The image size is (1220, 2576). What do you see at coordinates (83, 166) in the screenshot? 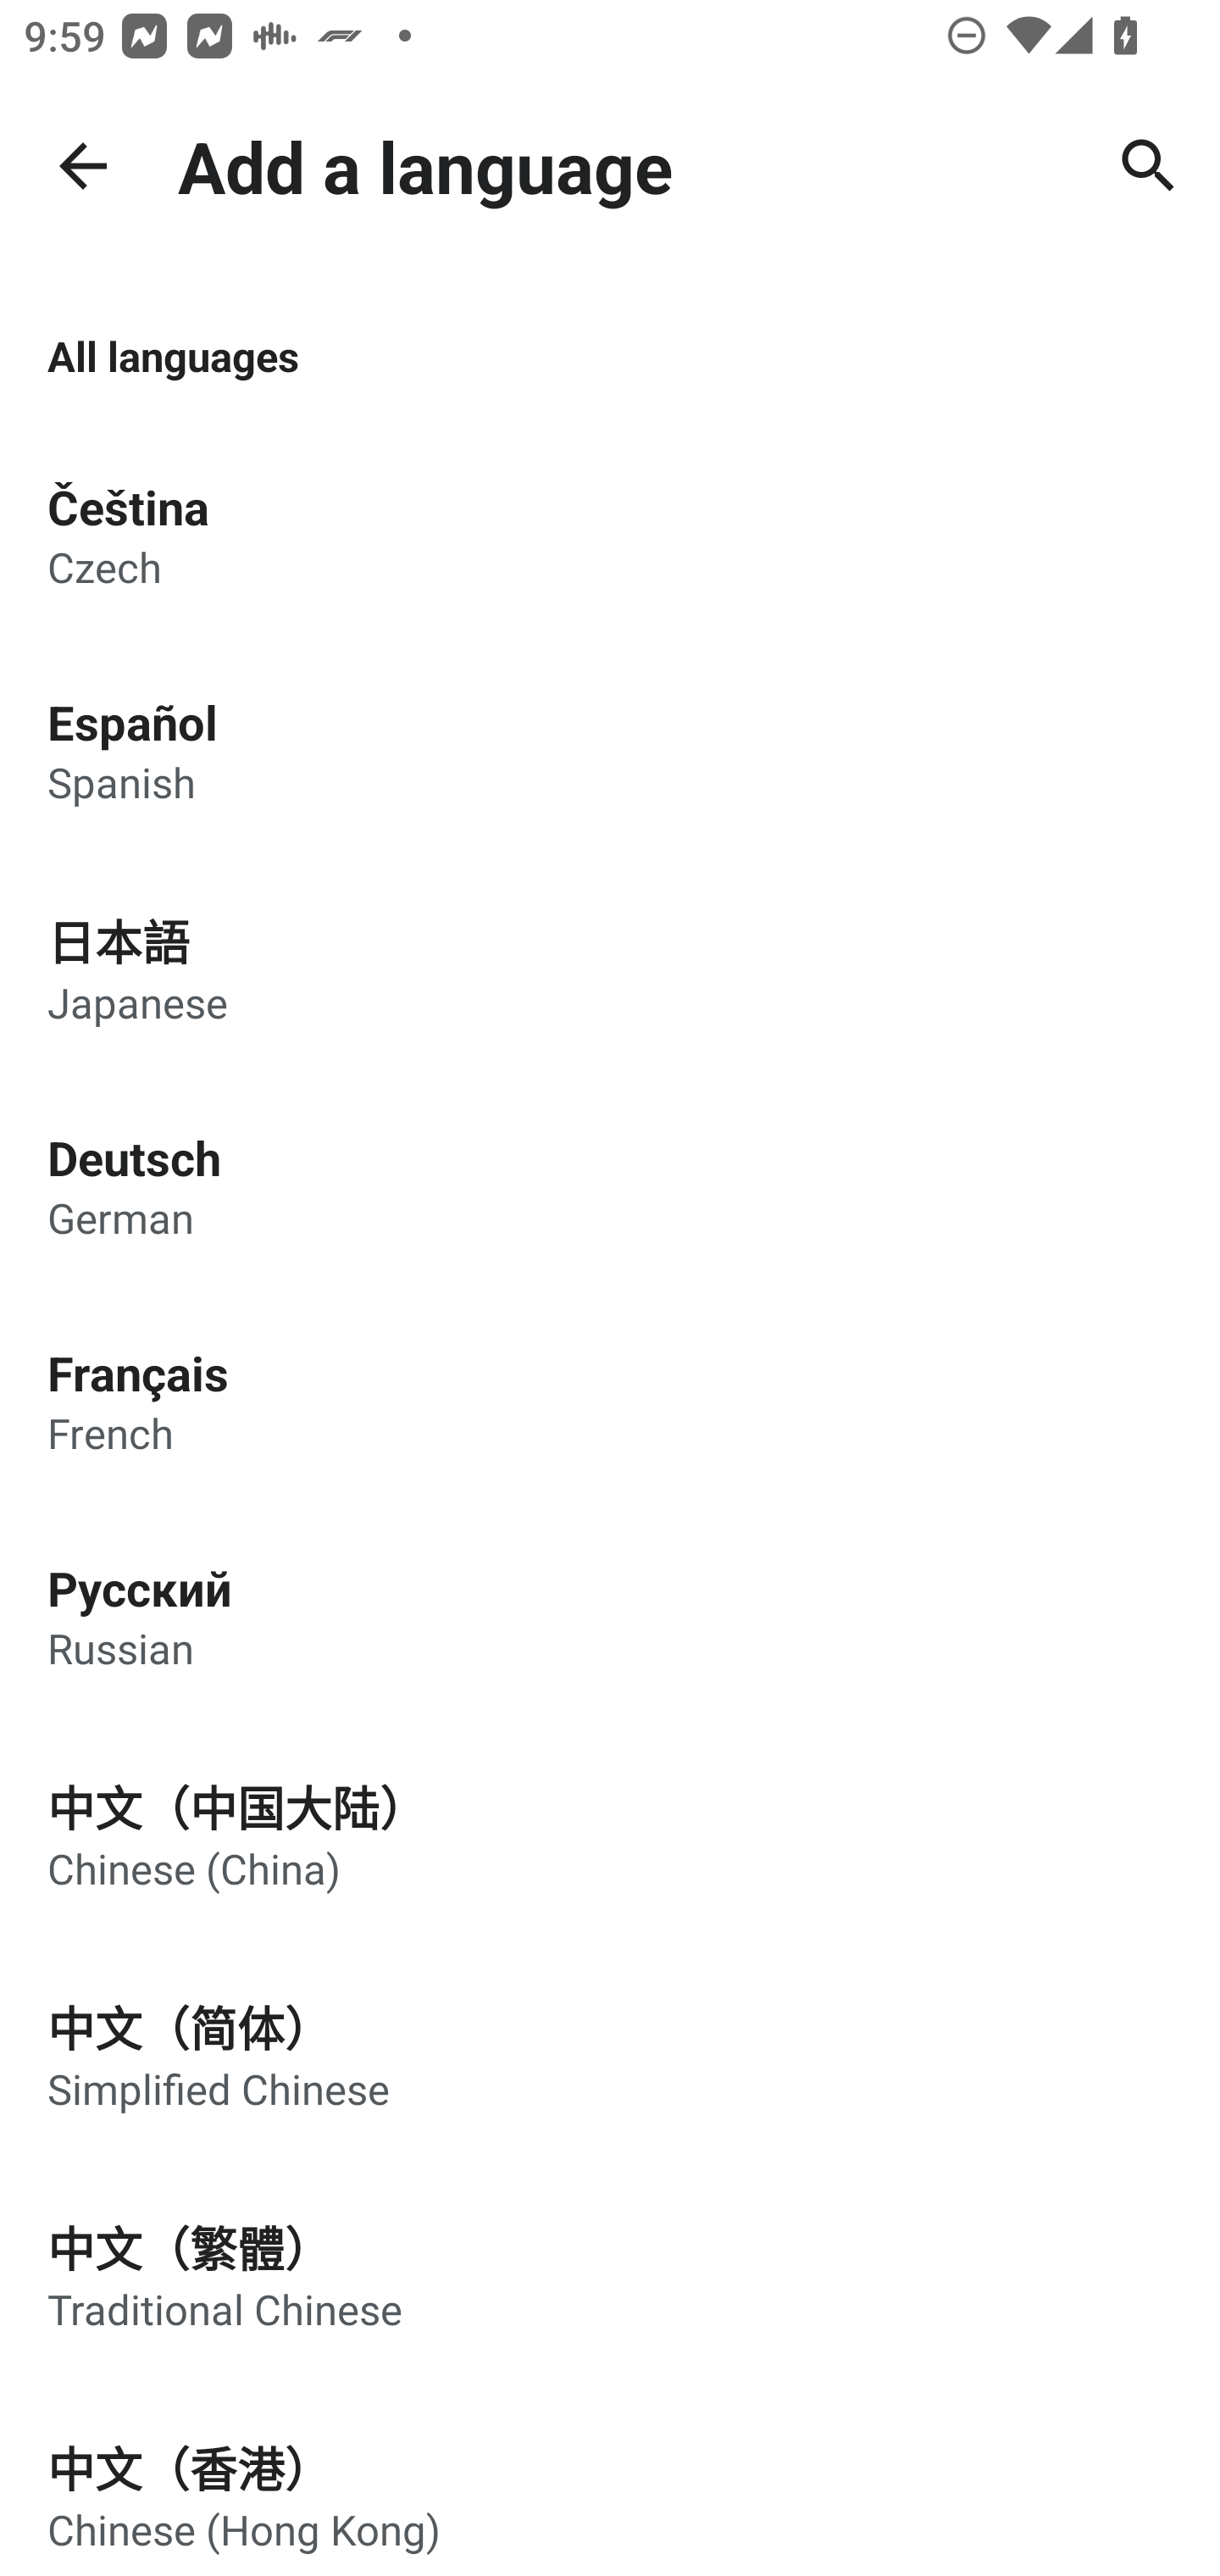
I see `Navigate up` at bounding box center [83, 166].